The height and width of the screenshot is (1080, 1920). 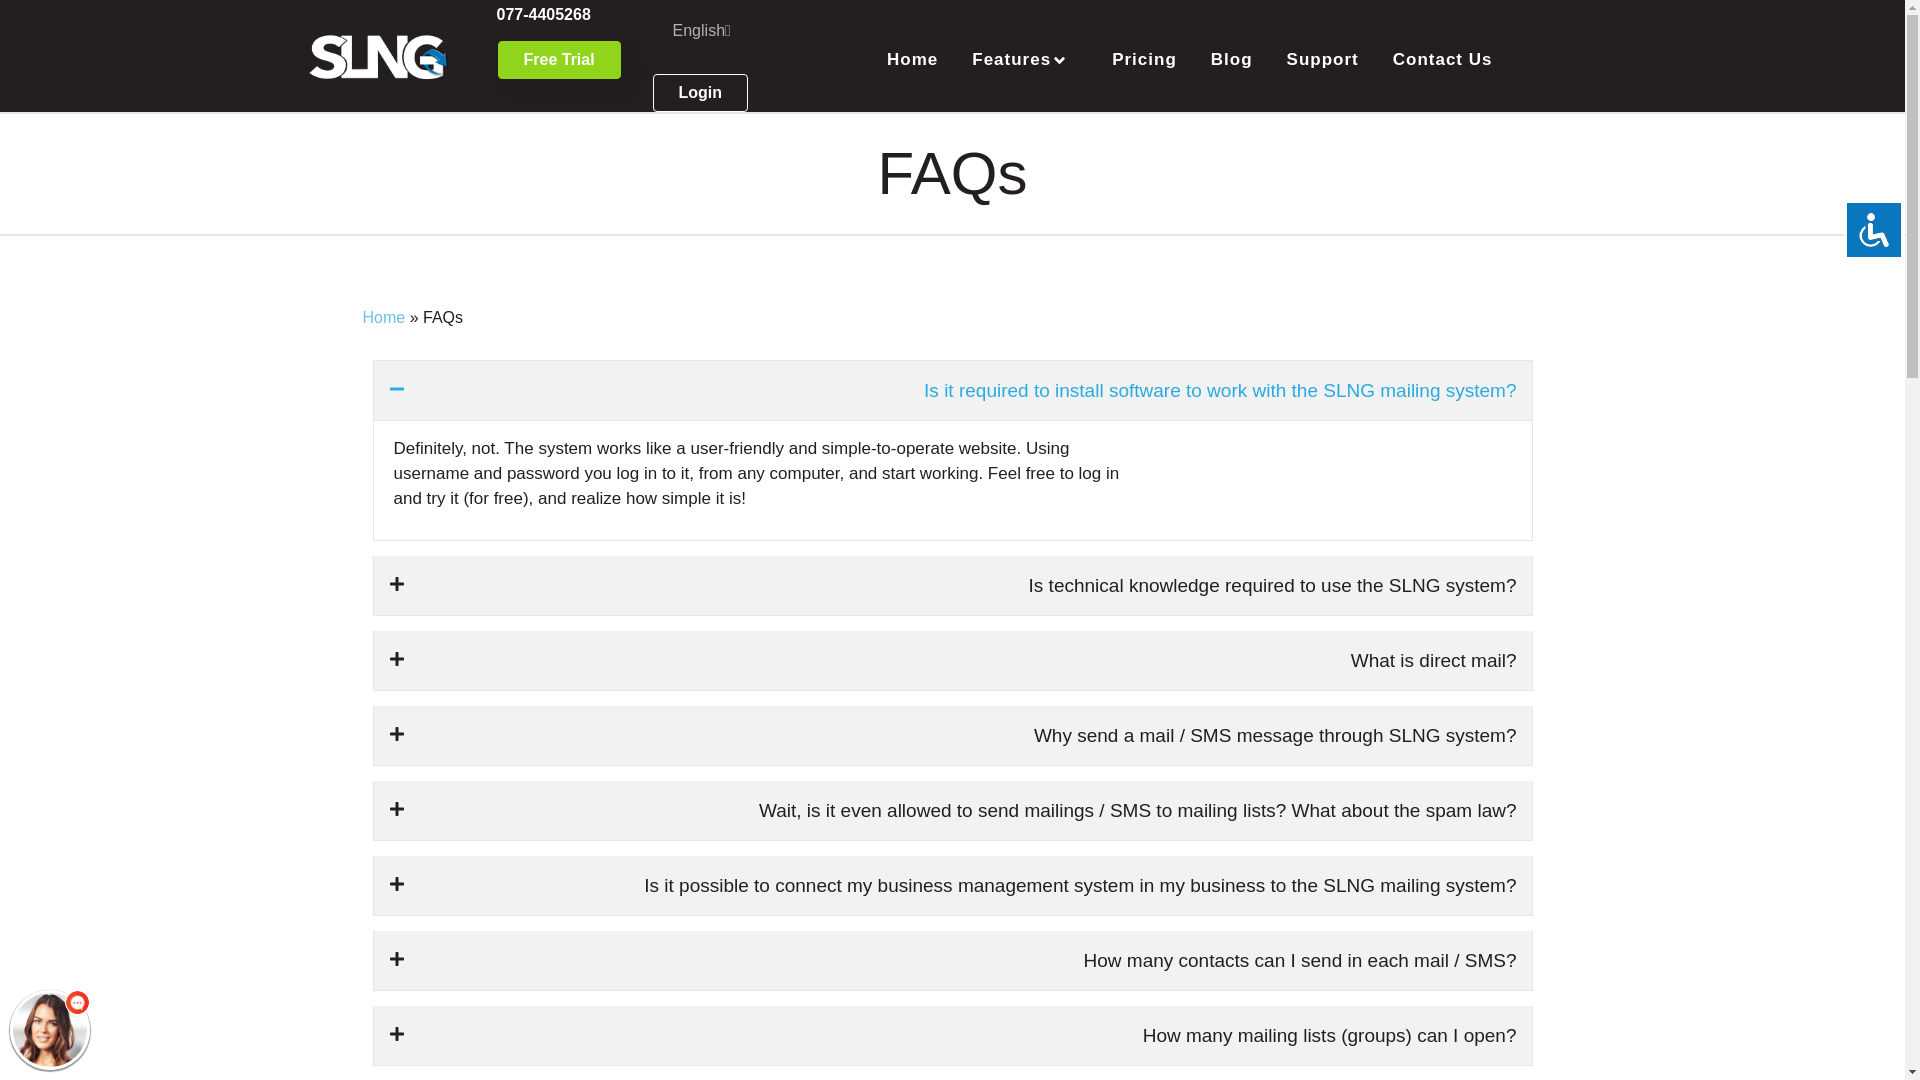 What do you see at coordinates (912, 60) in the screenshot?
I see `Home` at bounding box center [912, 60].